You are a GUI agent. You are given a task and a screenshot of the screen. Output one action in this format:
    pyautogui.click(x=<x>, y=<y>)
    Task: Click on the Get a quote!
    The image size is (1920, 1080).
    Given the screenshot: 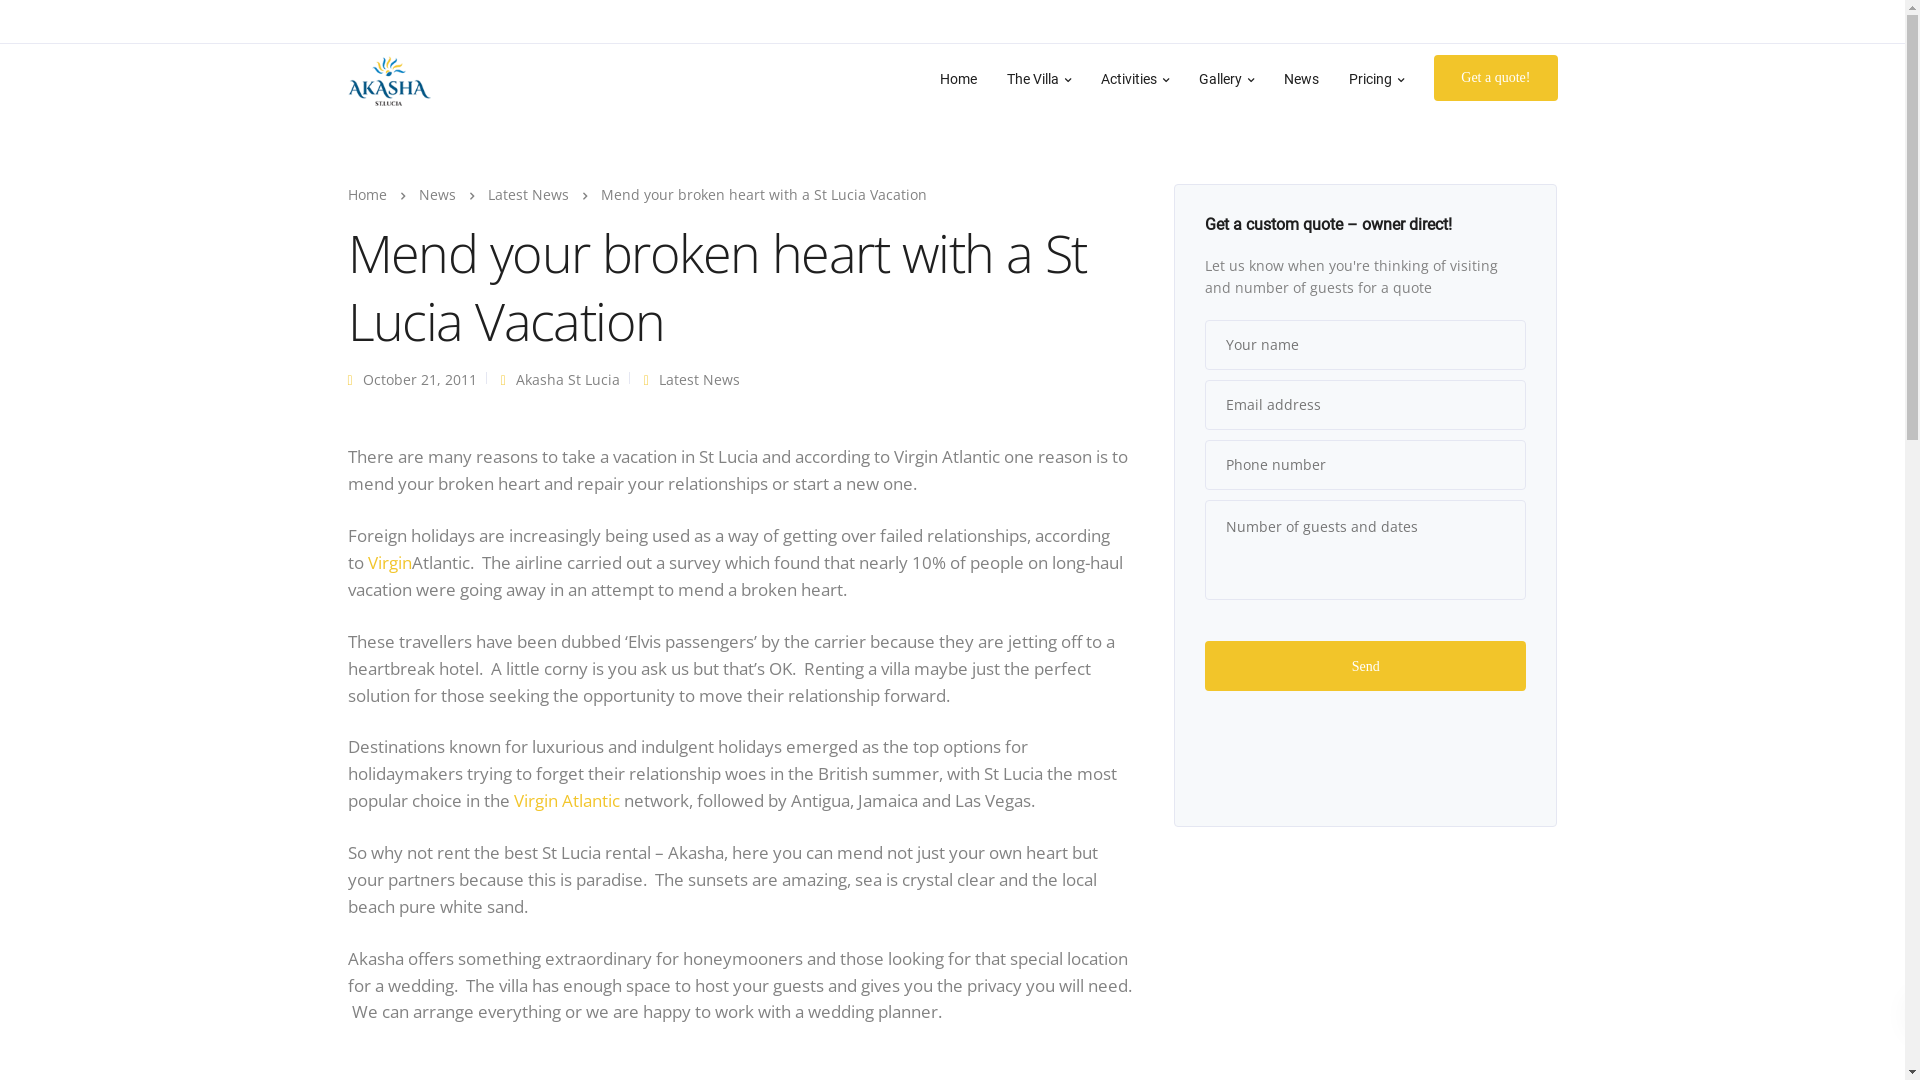 What is the action you would take?
    pyautogui.click(x=1496, y=78)
    